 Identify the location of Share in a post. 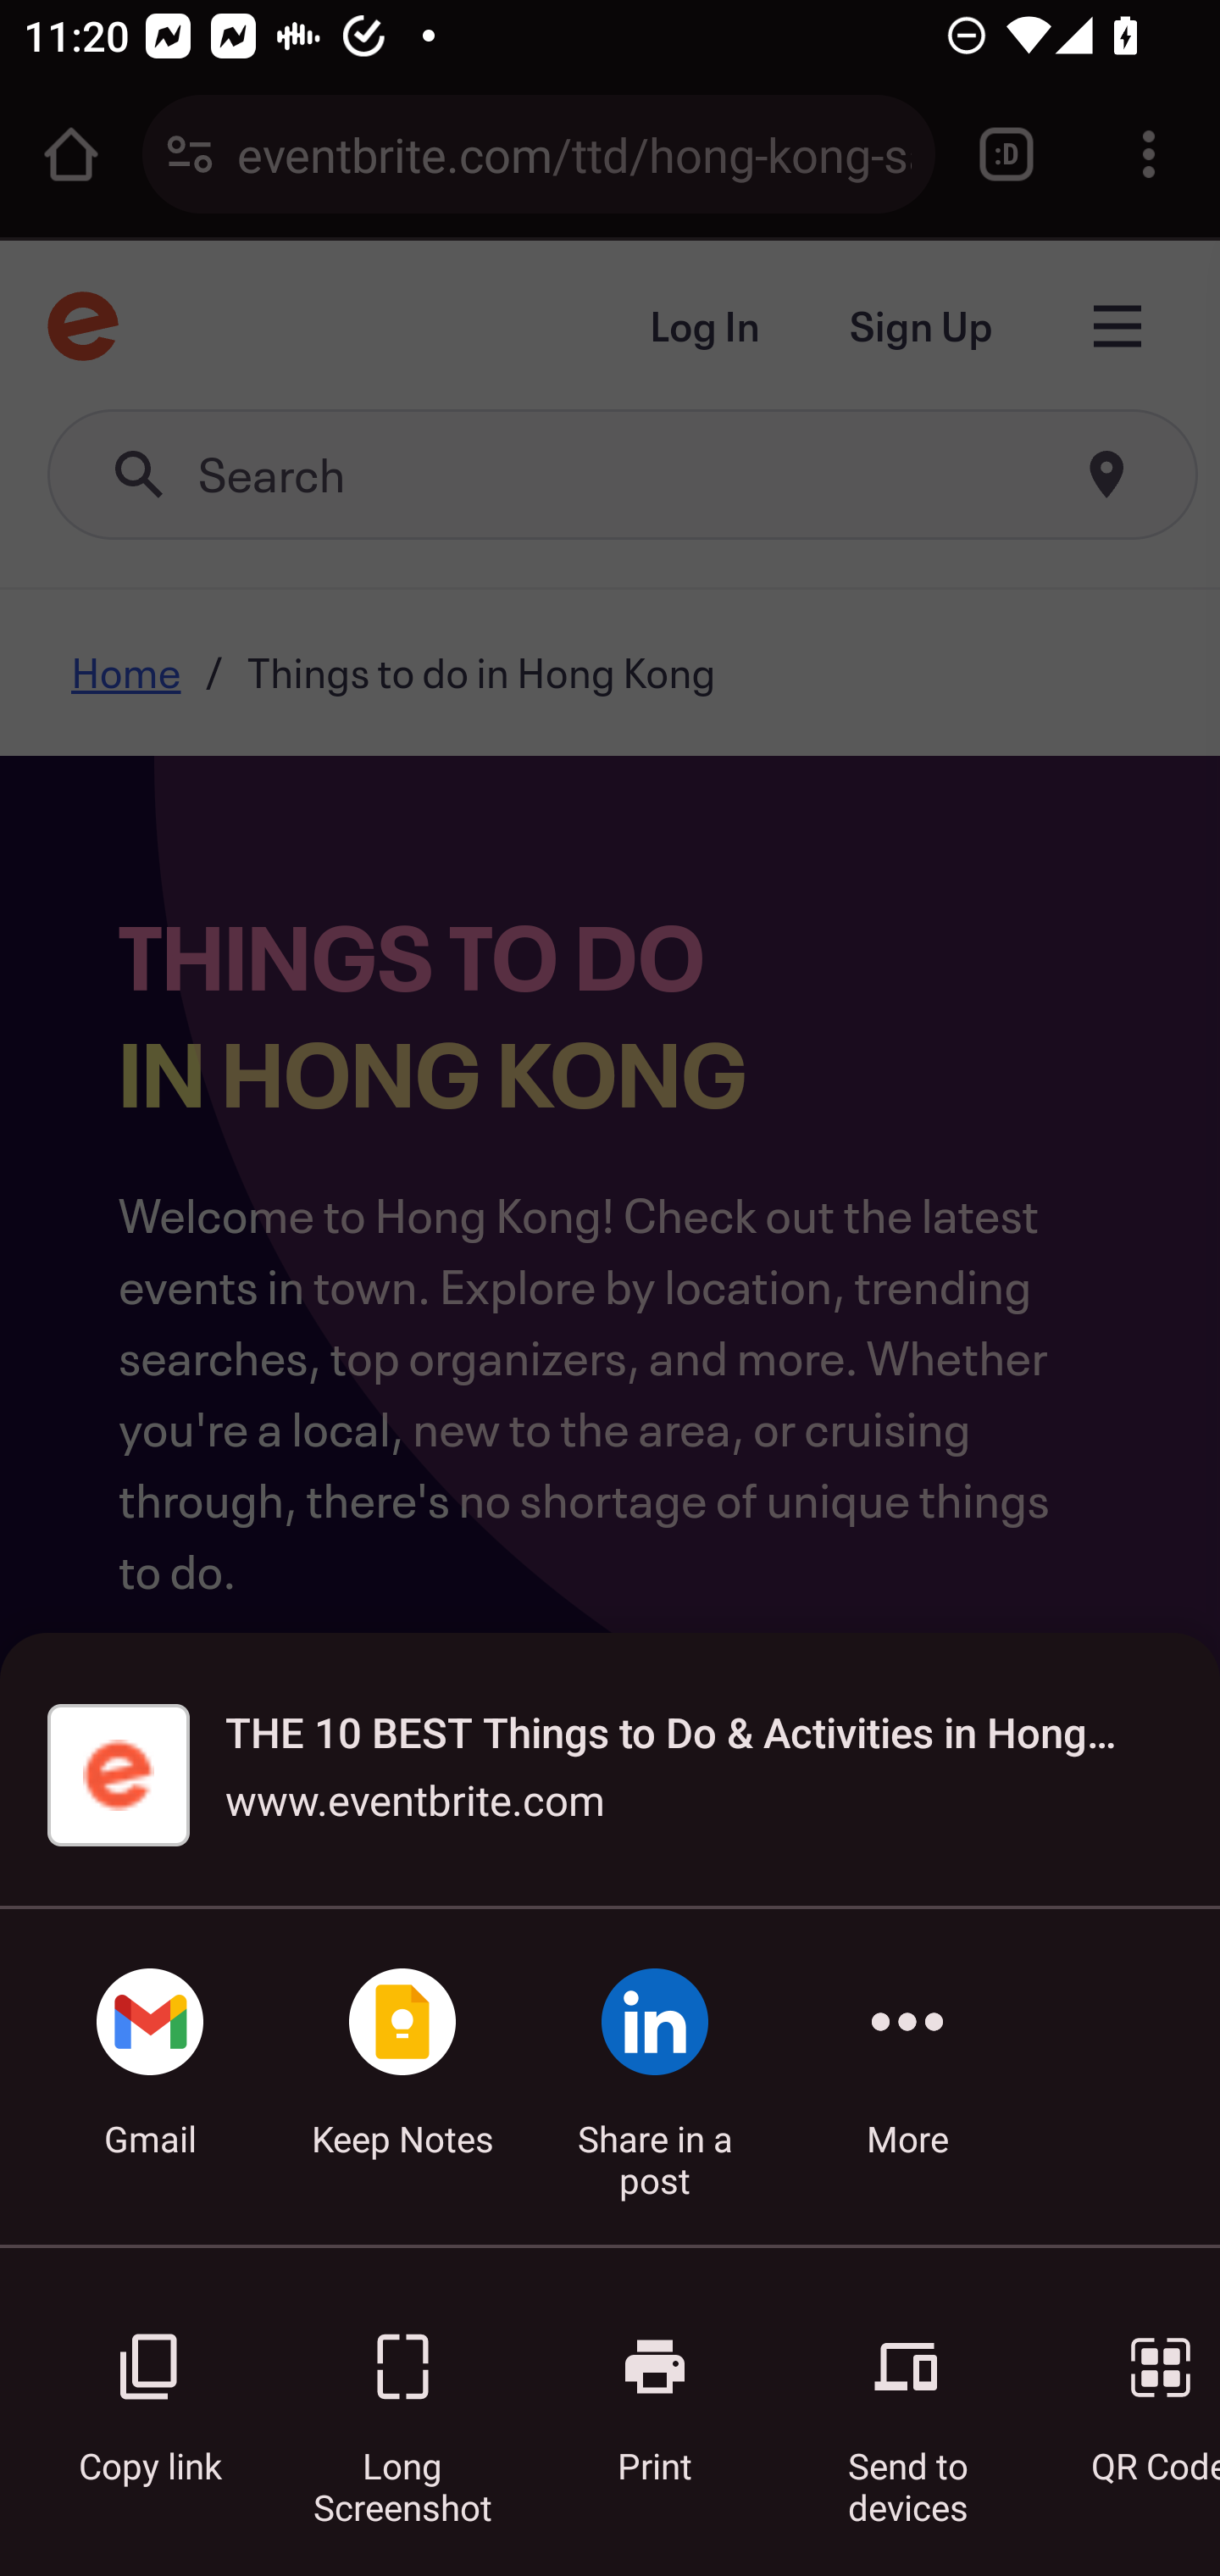
(655, 2076).